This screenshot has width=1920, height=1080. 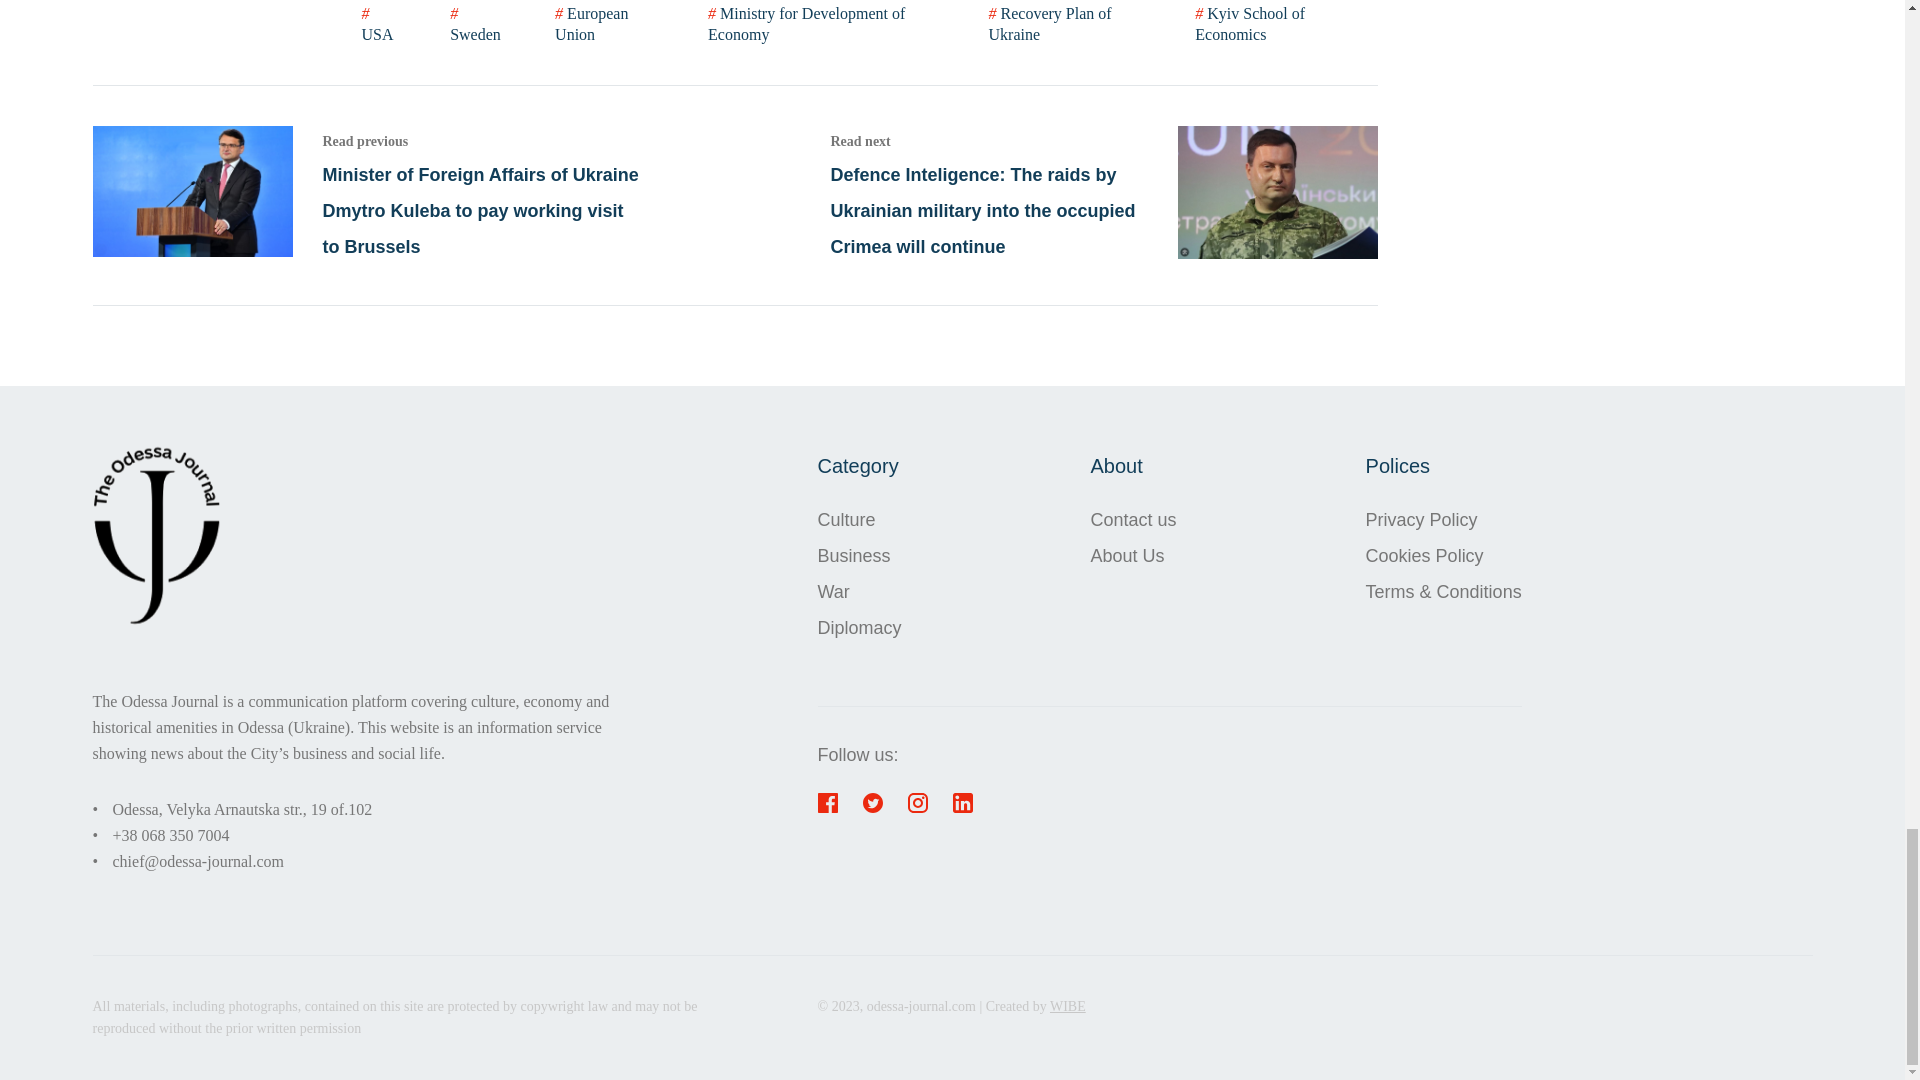 I want to click on Recovery Plan of Ukraine, so click(x=1067, y=24).